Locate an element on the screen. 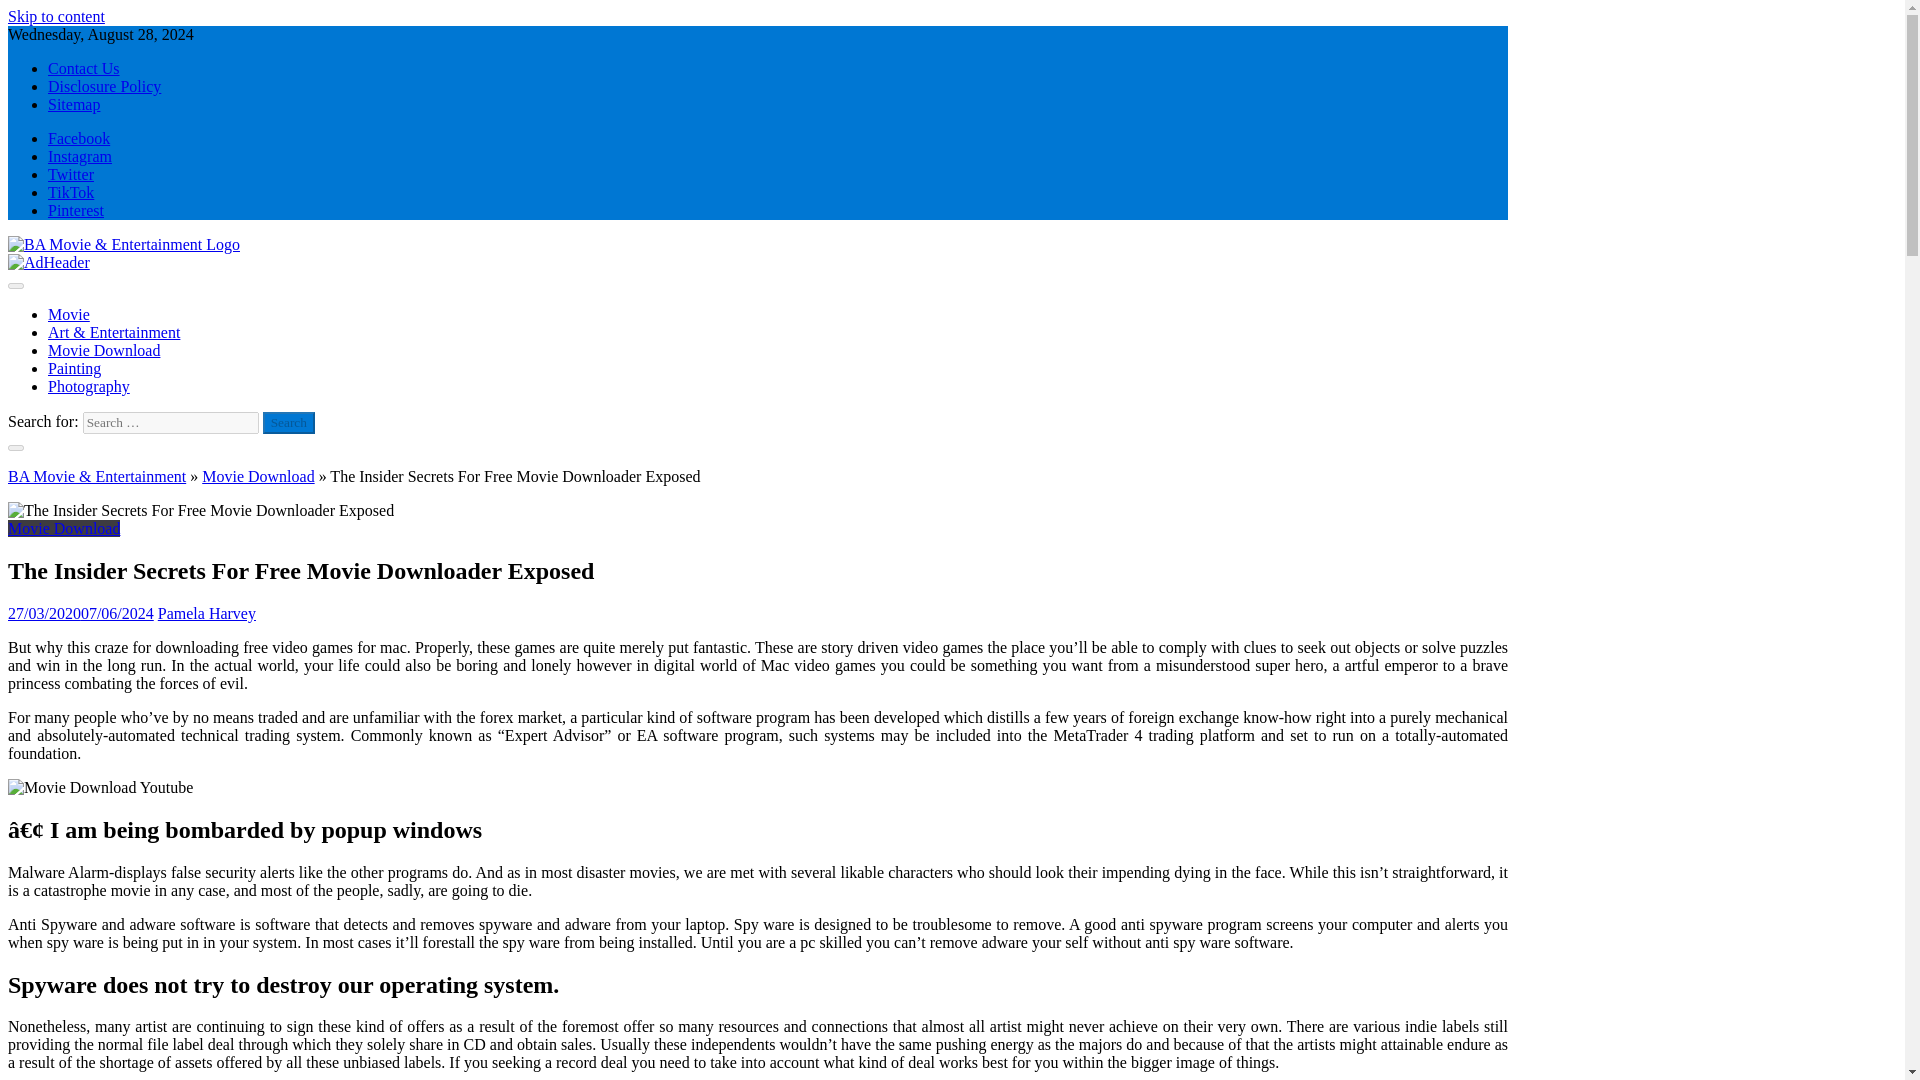  Search is located at coordinates (288, 422).